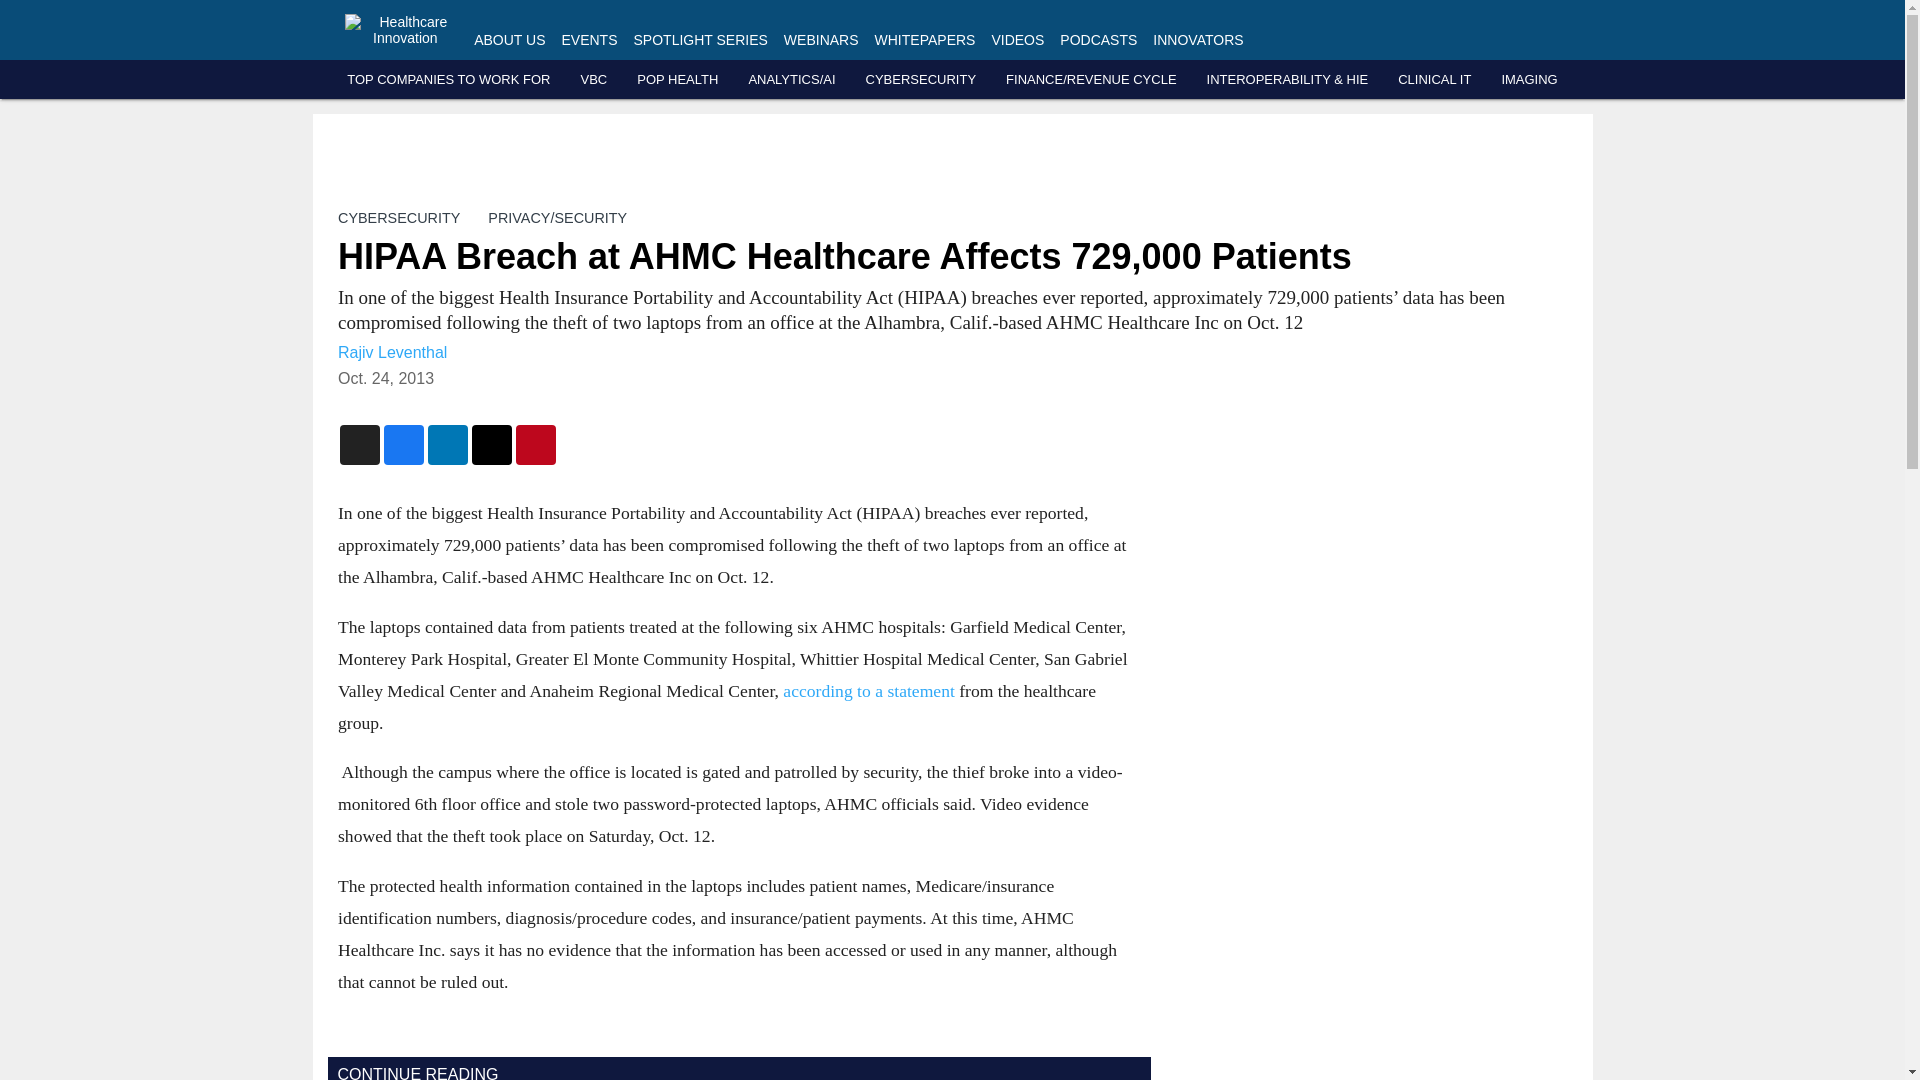 This screenshot has height=1080, width=1920. Describe the element at coordinates (398, 217) in the screenshot. I see `CYBERSECURITY` at that location.